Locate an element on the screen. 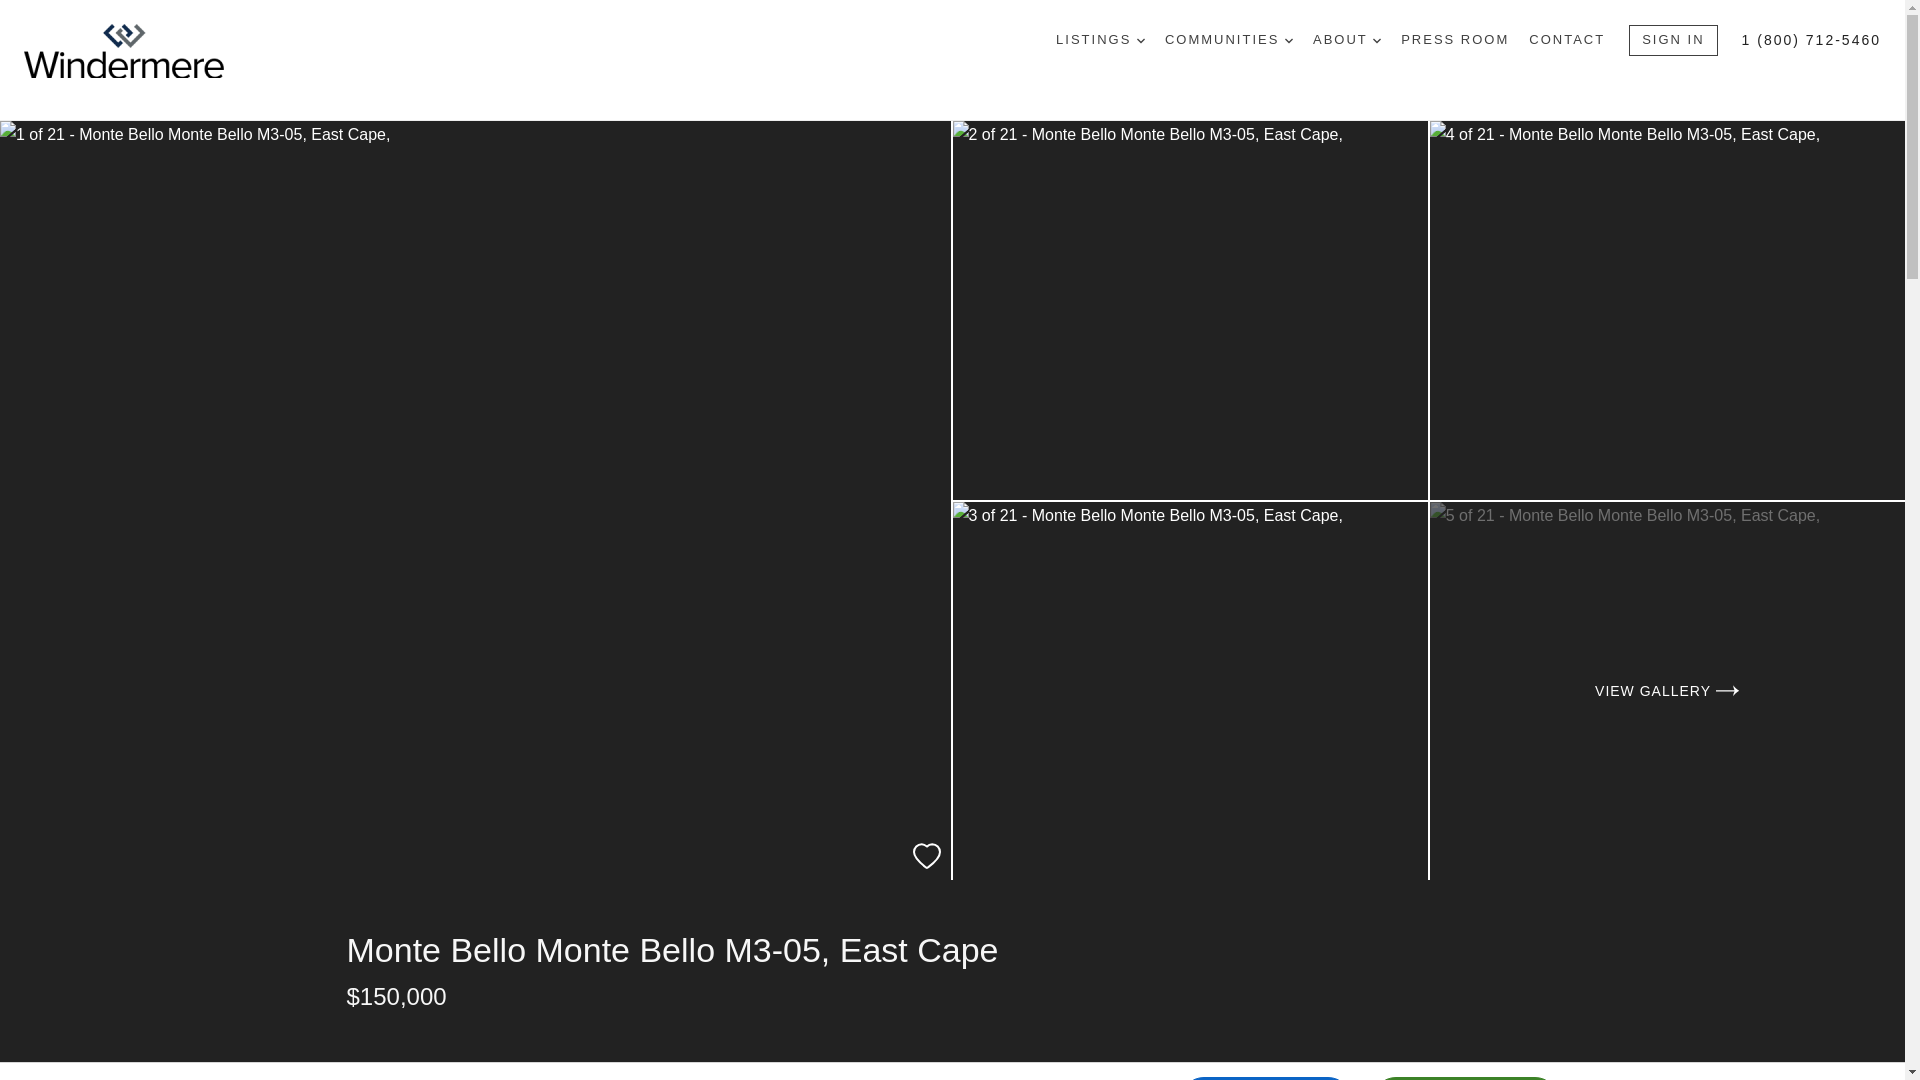 The width and height of the screenshot is (1920, 1080). DROPDOWN ARROW is located at coordinates (1288, 40).